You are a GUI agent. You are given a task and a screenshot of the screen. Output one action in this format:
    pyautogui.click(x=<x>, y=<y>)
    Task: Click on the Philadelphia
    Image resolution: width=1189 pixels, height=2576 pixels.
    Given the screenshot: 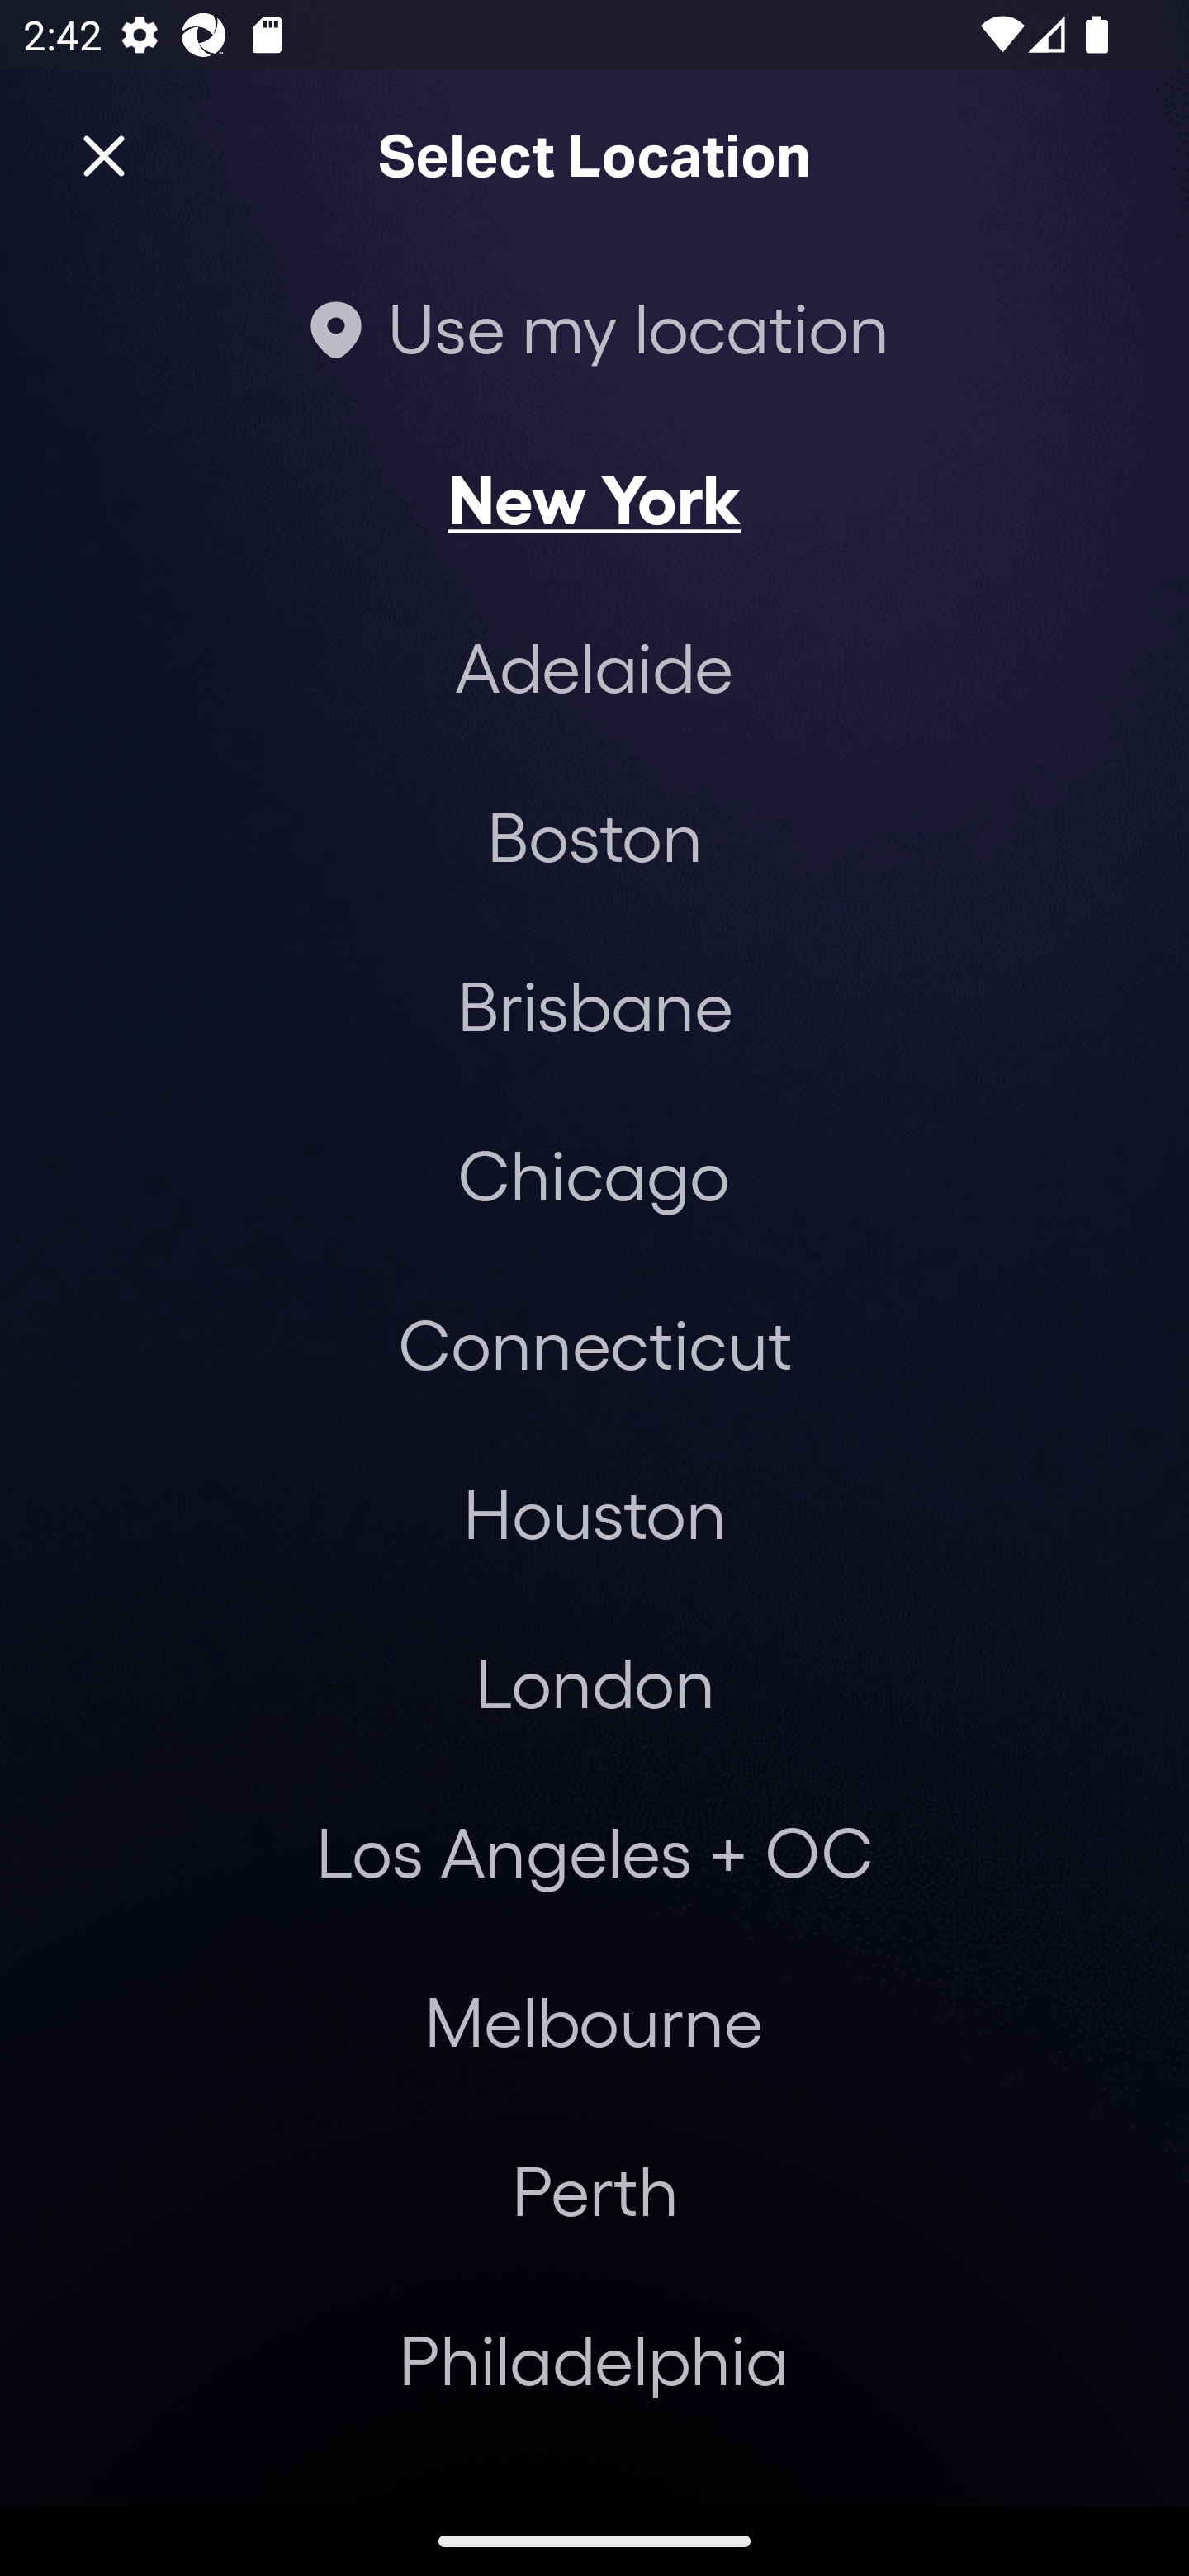 What is the action you would take?
    pyautogui.click(x=594, y=2359)
    